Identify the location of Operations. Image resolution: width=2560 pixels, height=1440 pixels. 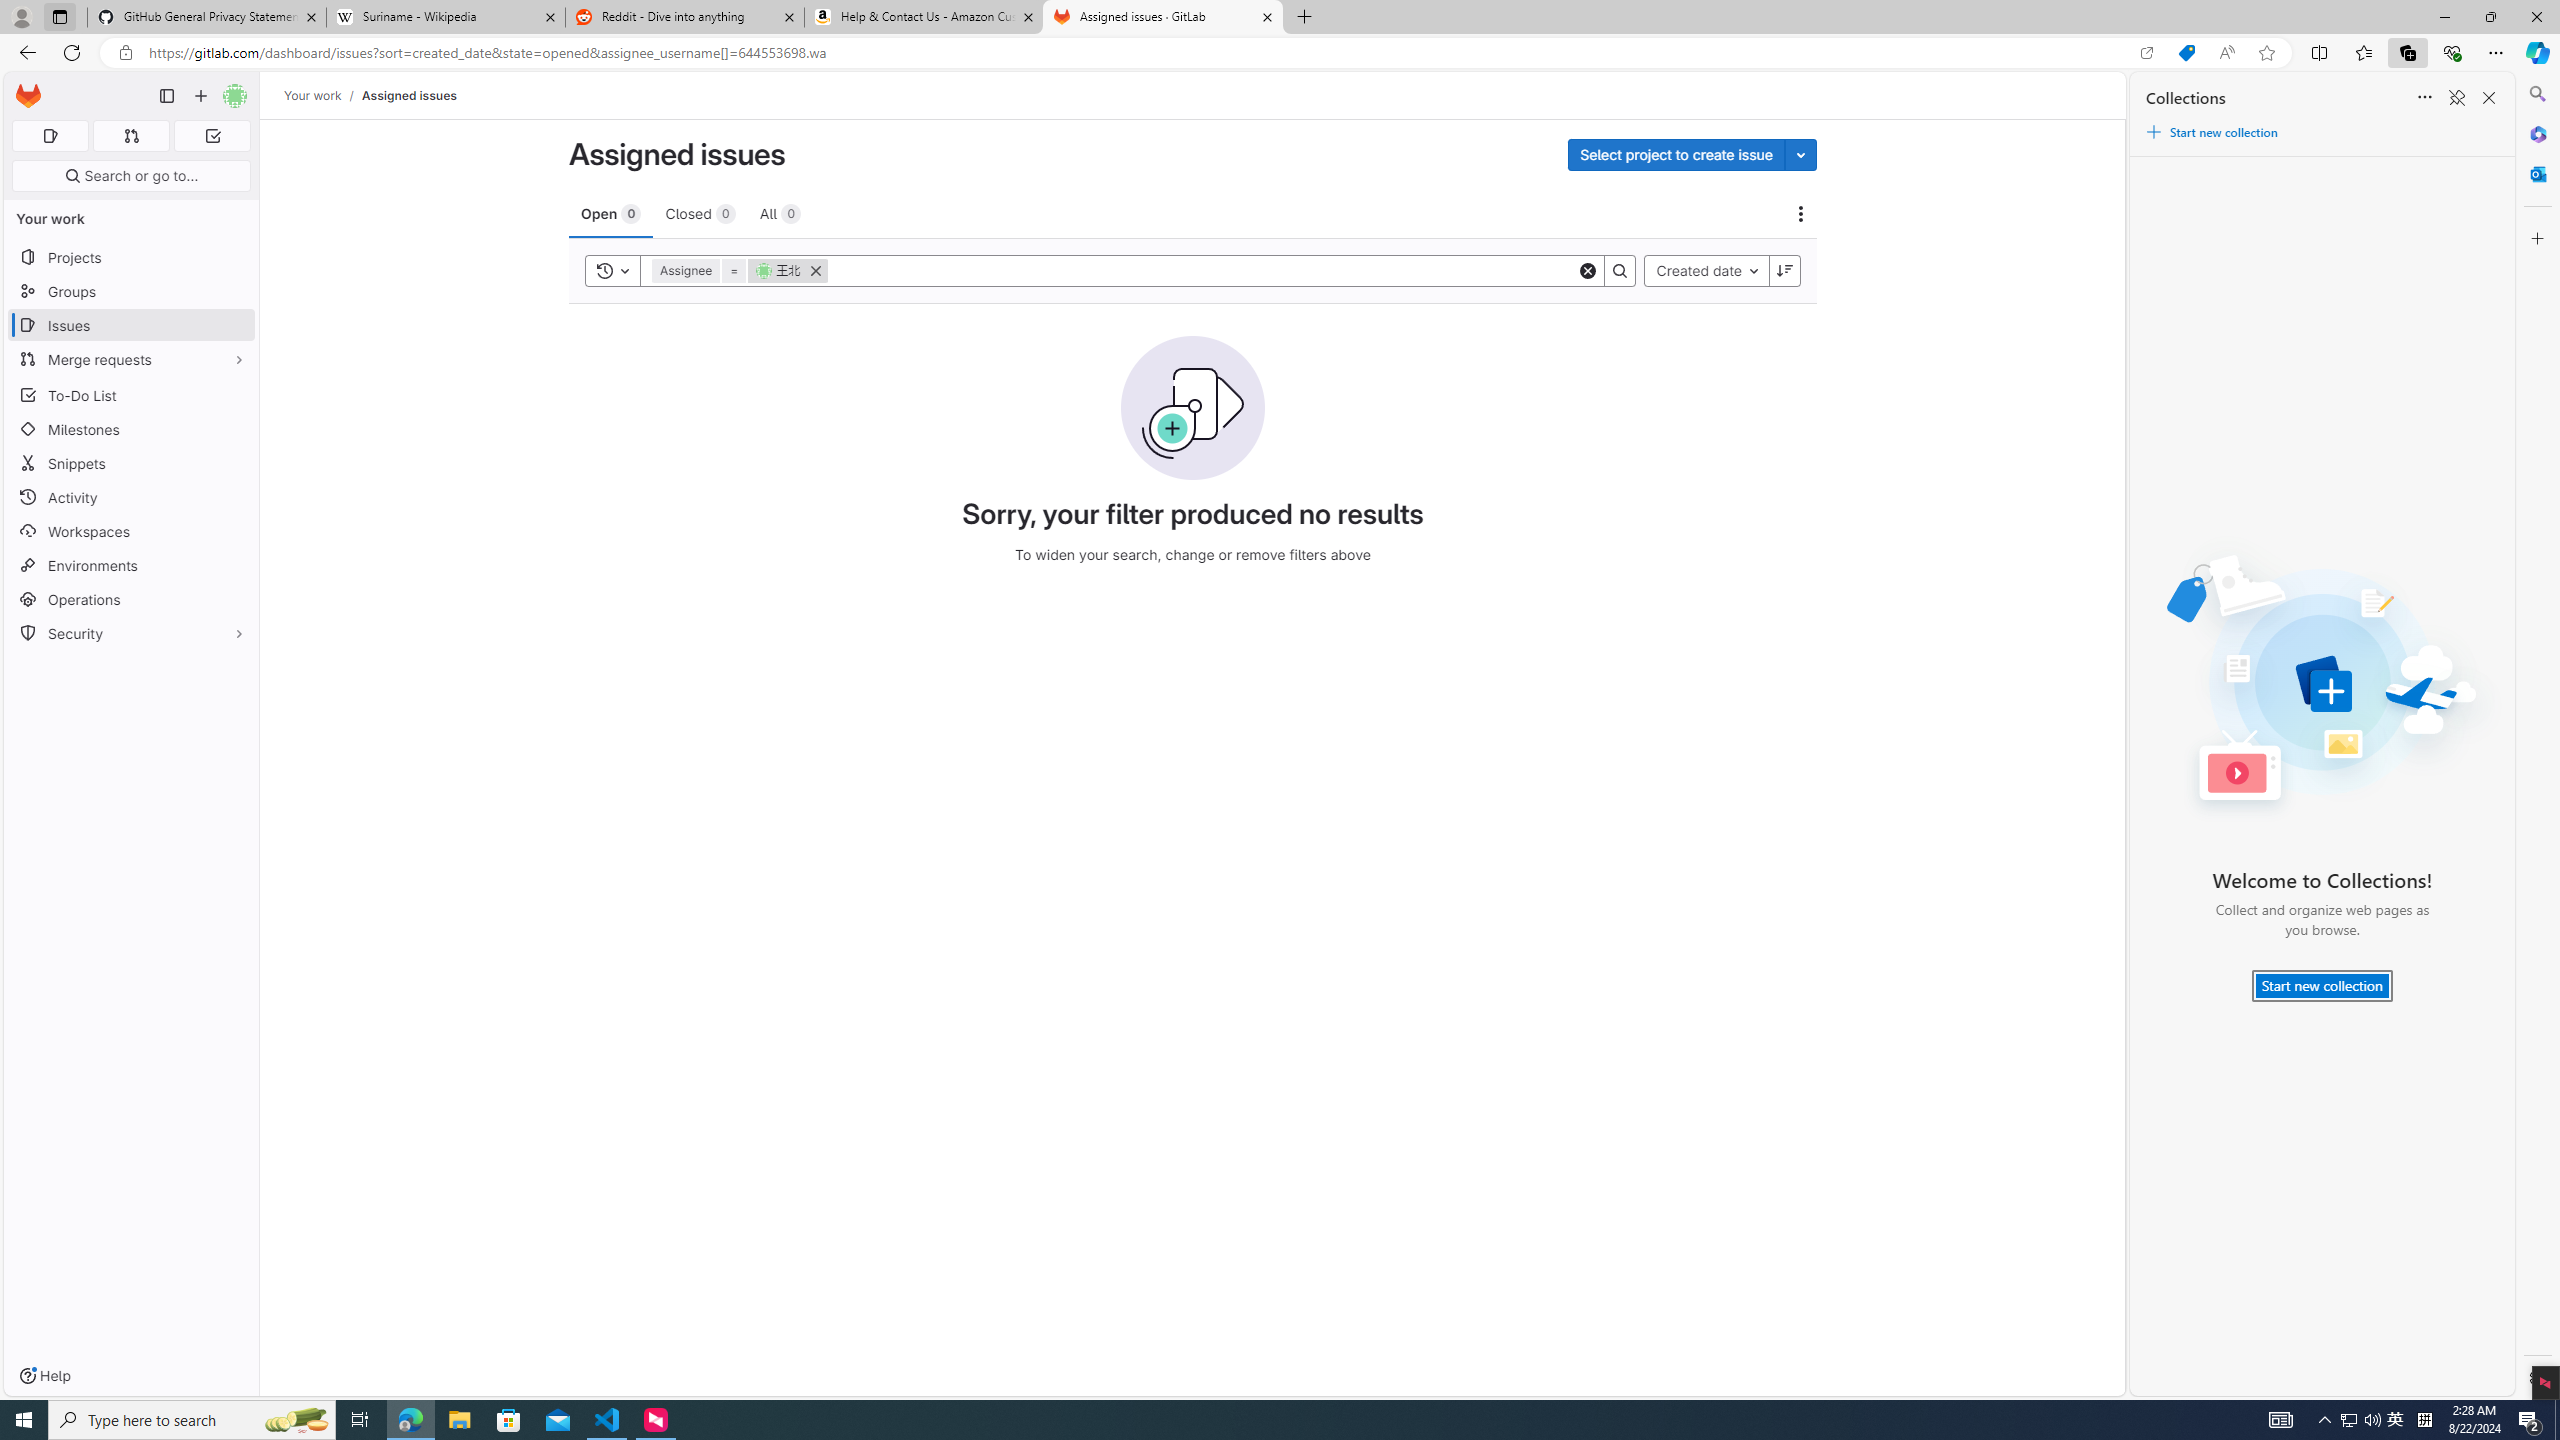
(132, 600).